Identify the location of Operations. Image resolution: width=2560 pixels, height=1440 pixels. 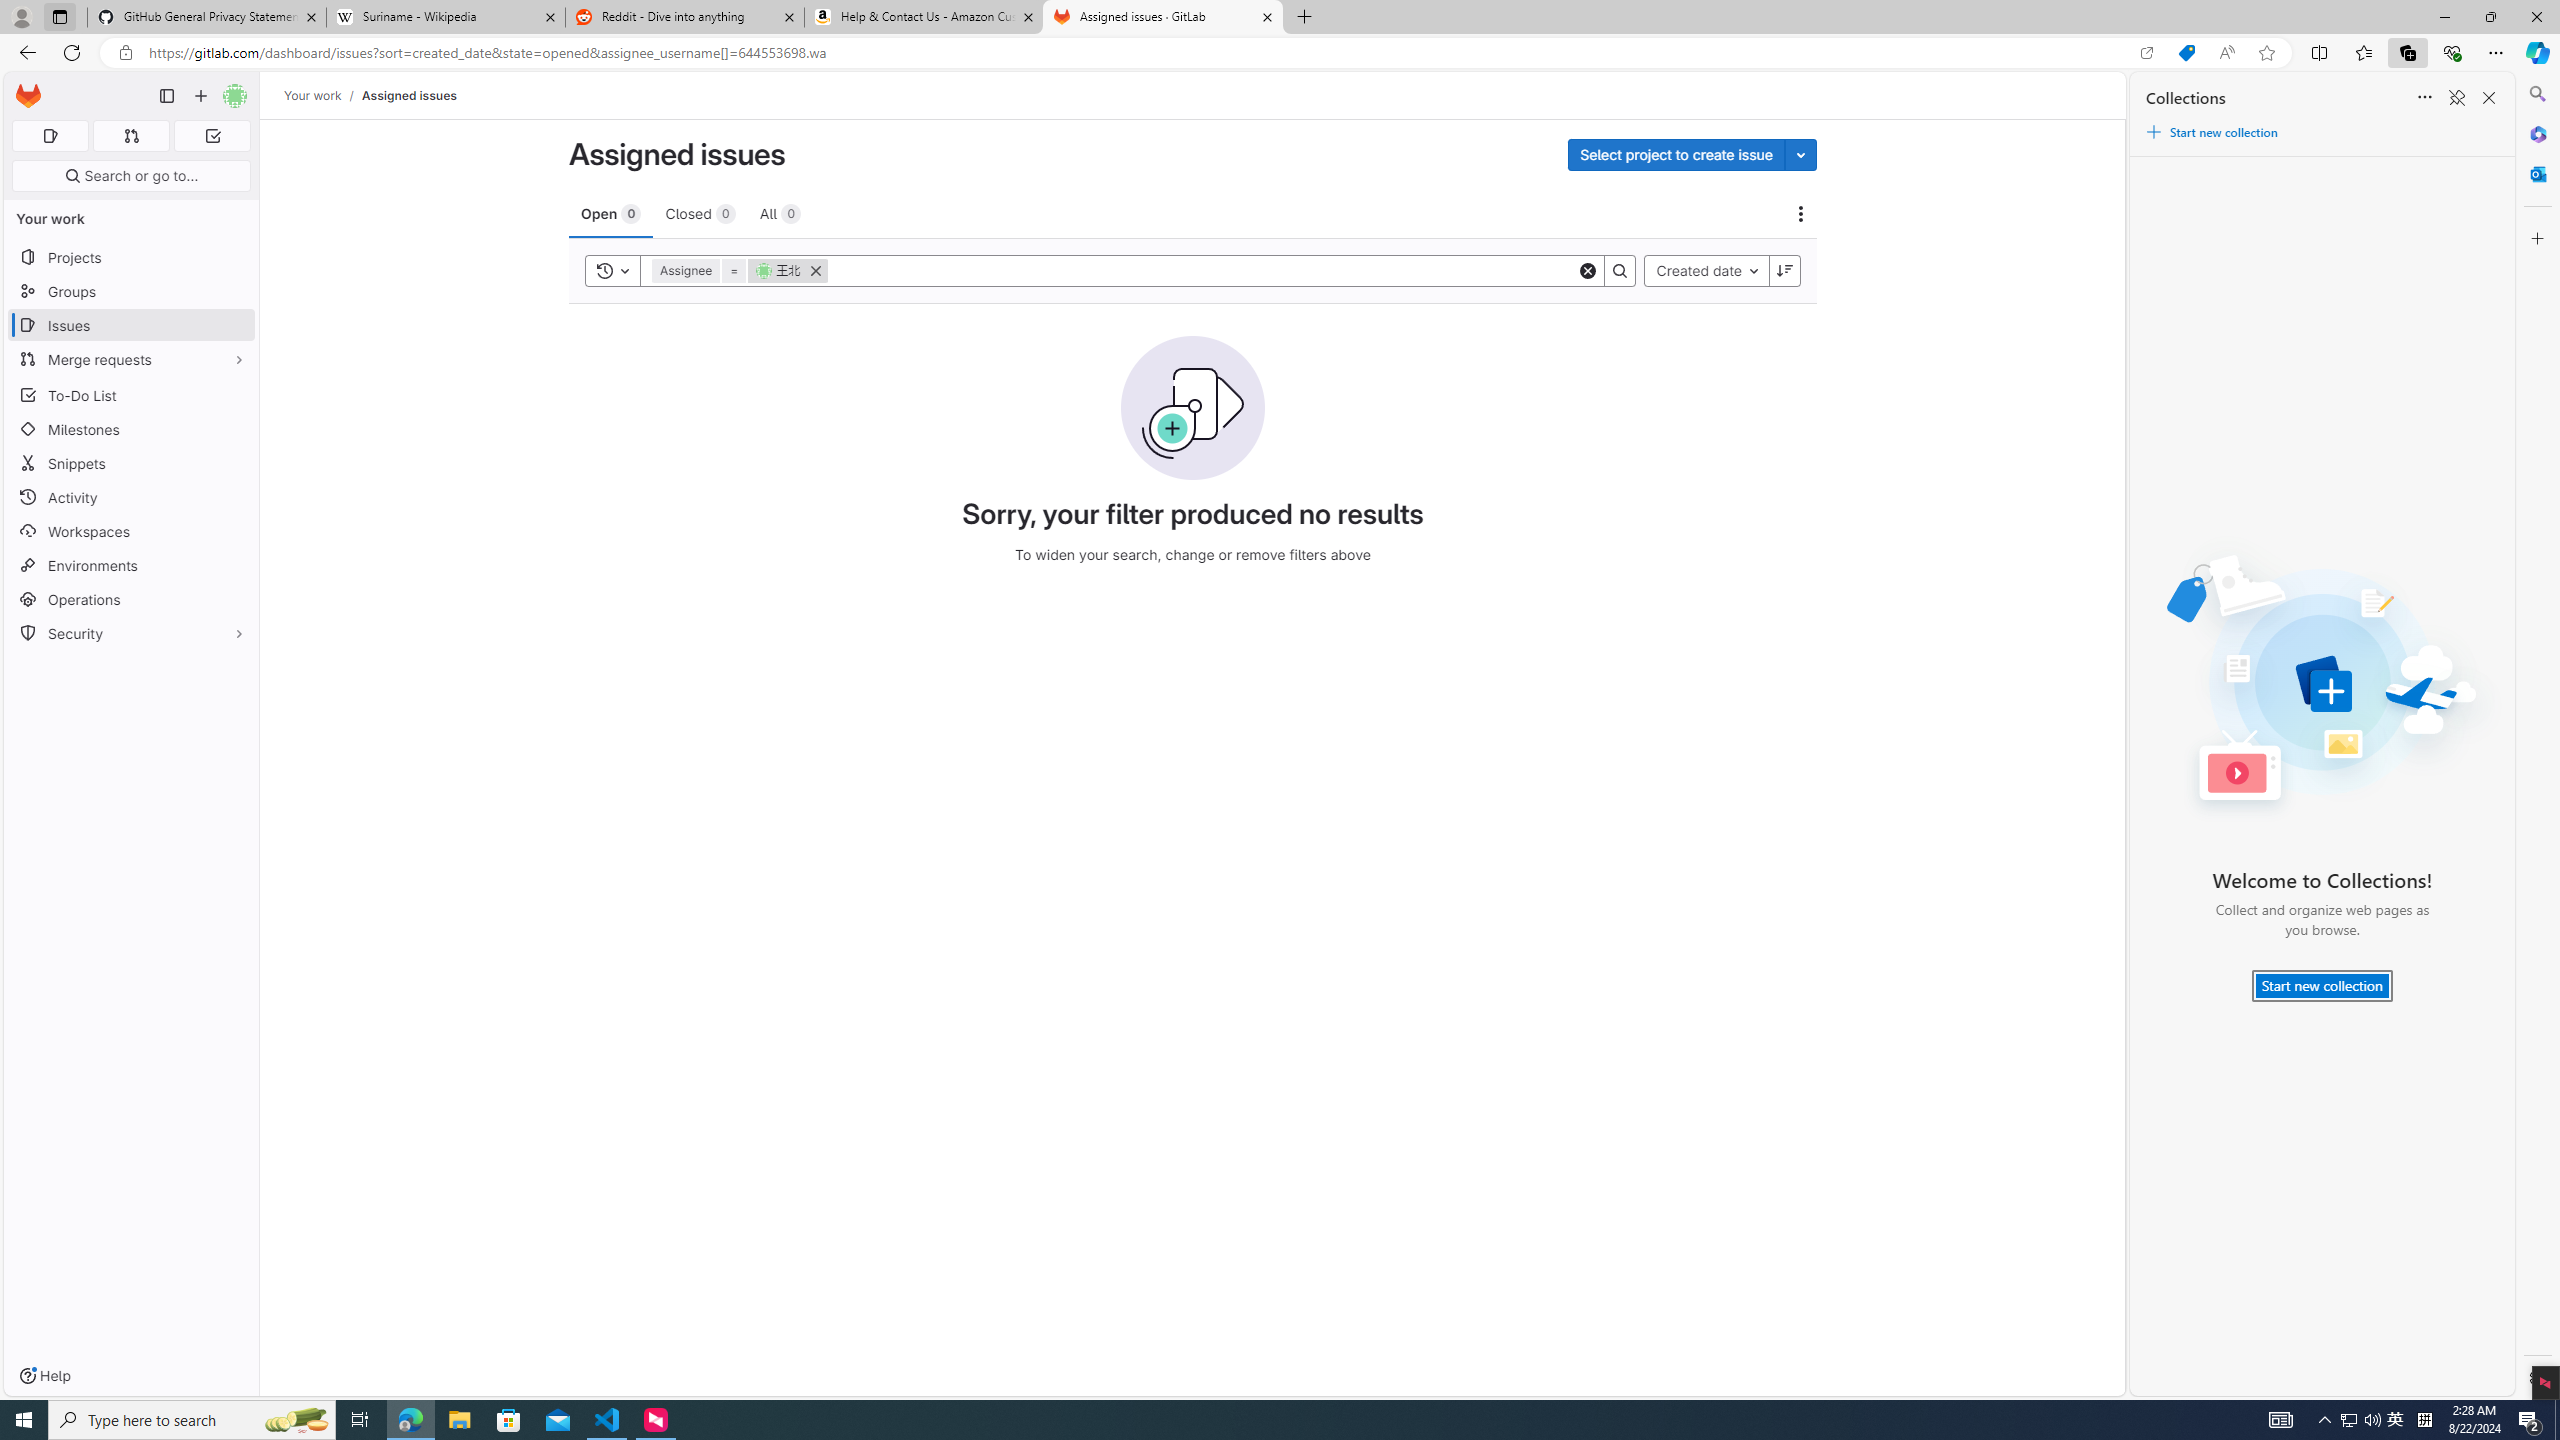
(132, 600).